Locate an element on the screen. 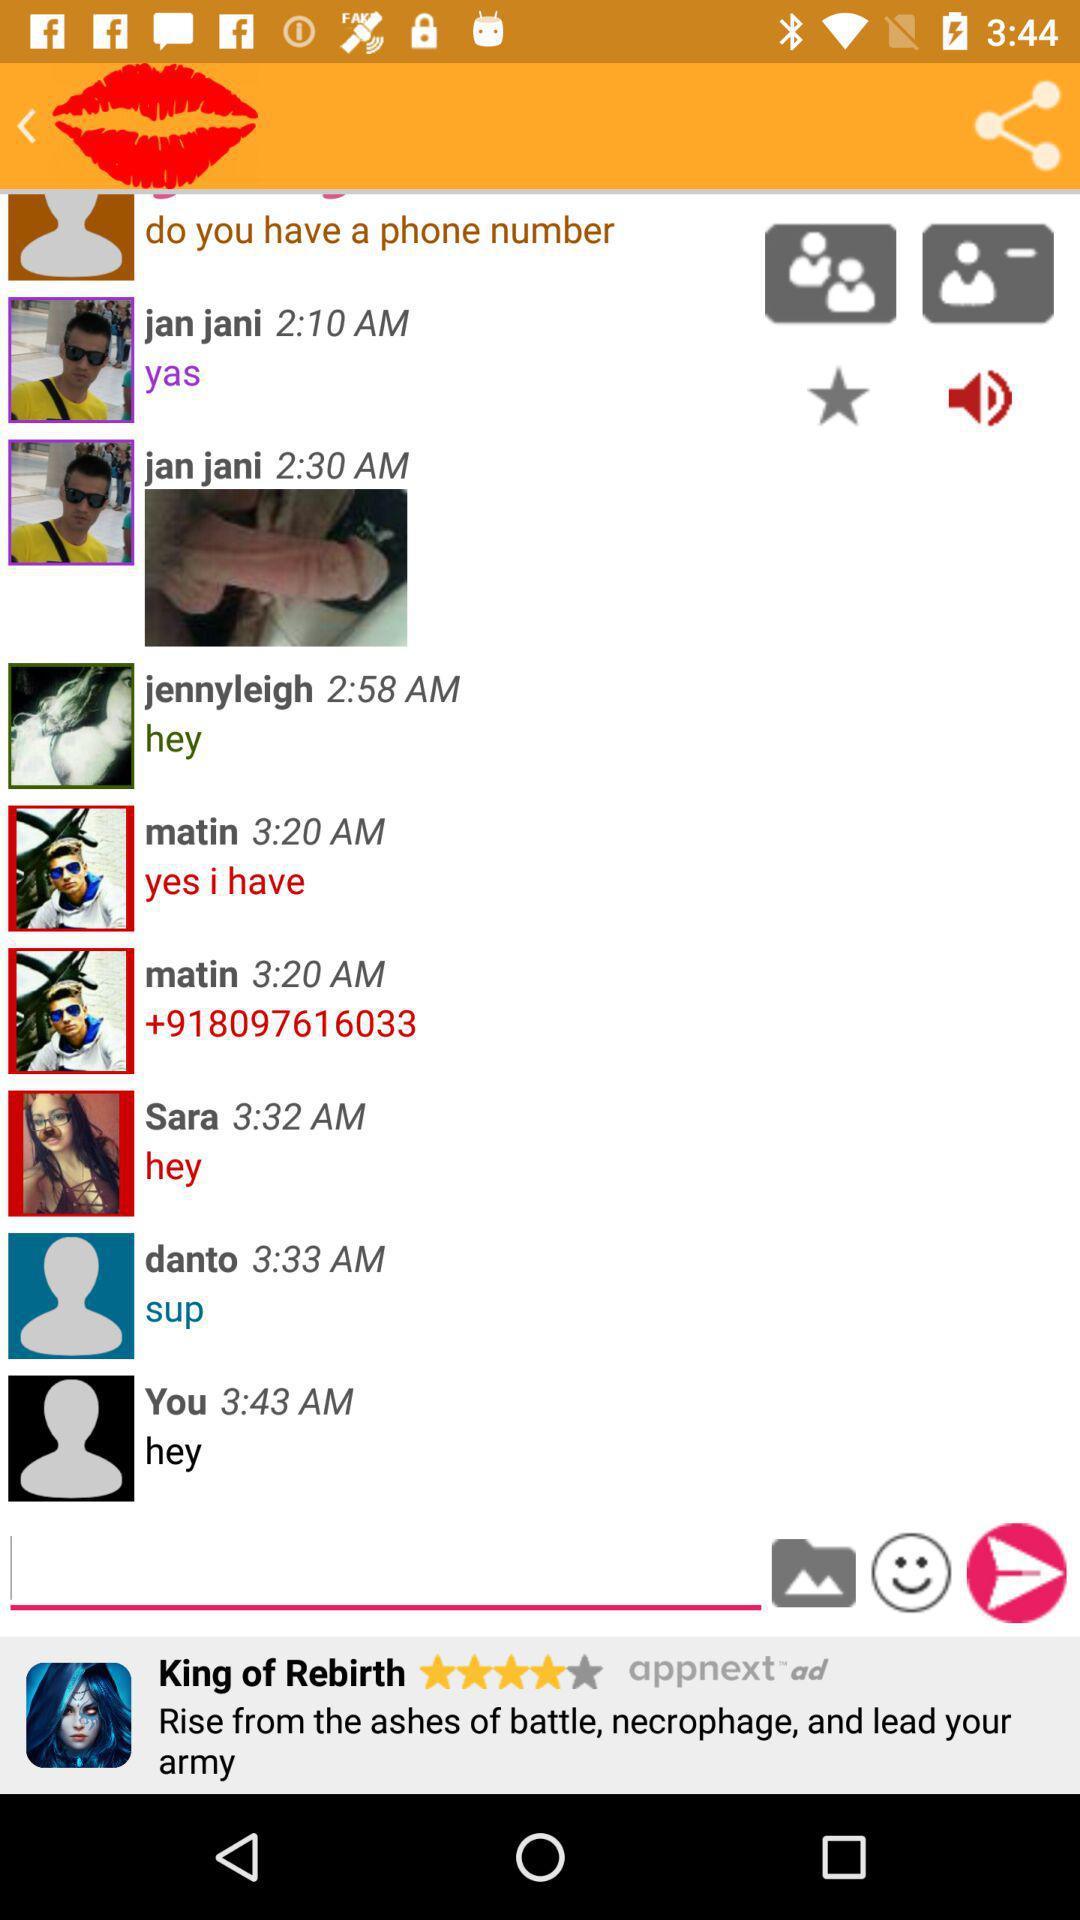 This screenshot has width=1080, height=1920. add friends is located at coordinates (830, 273).